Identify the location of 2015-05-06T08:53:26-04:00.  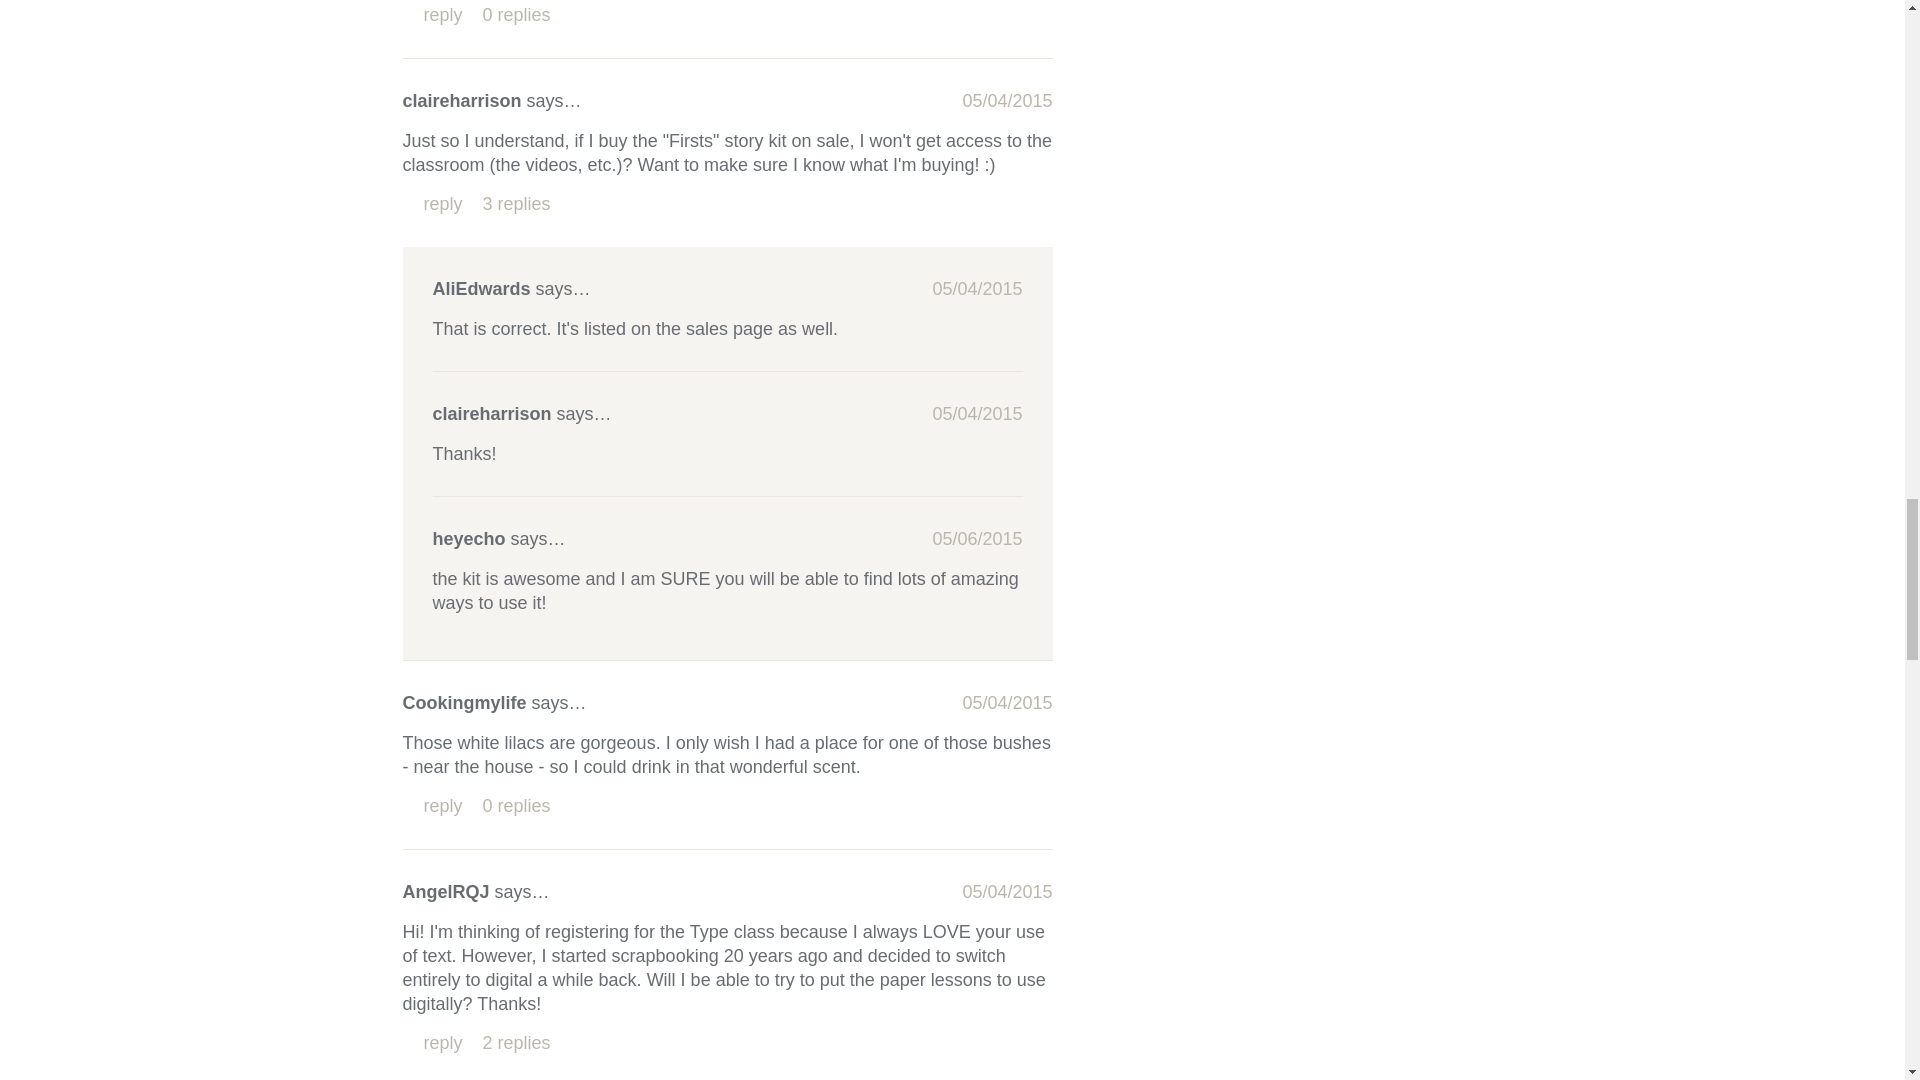
(976, 538).